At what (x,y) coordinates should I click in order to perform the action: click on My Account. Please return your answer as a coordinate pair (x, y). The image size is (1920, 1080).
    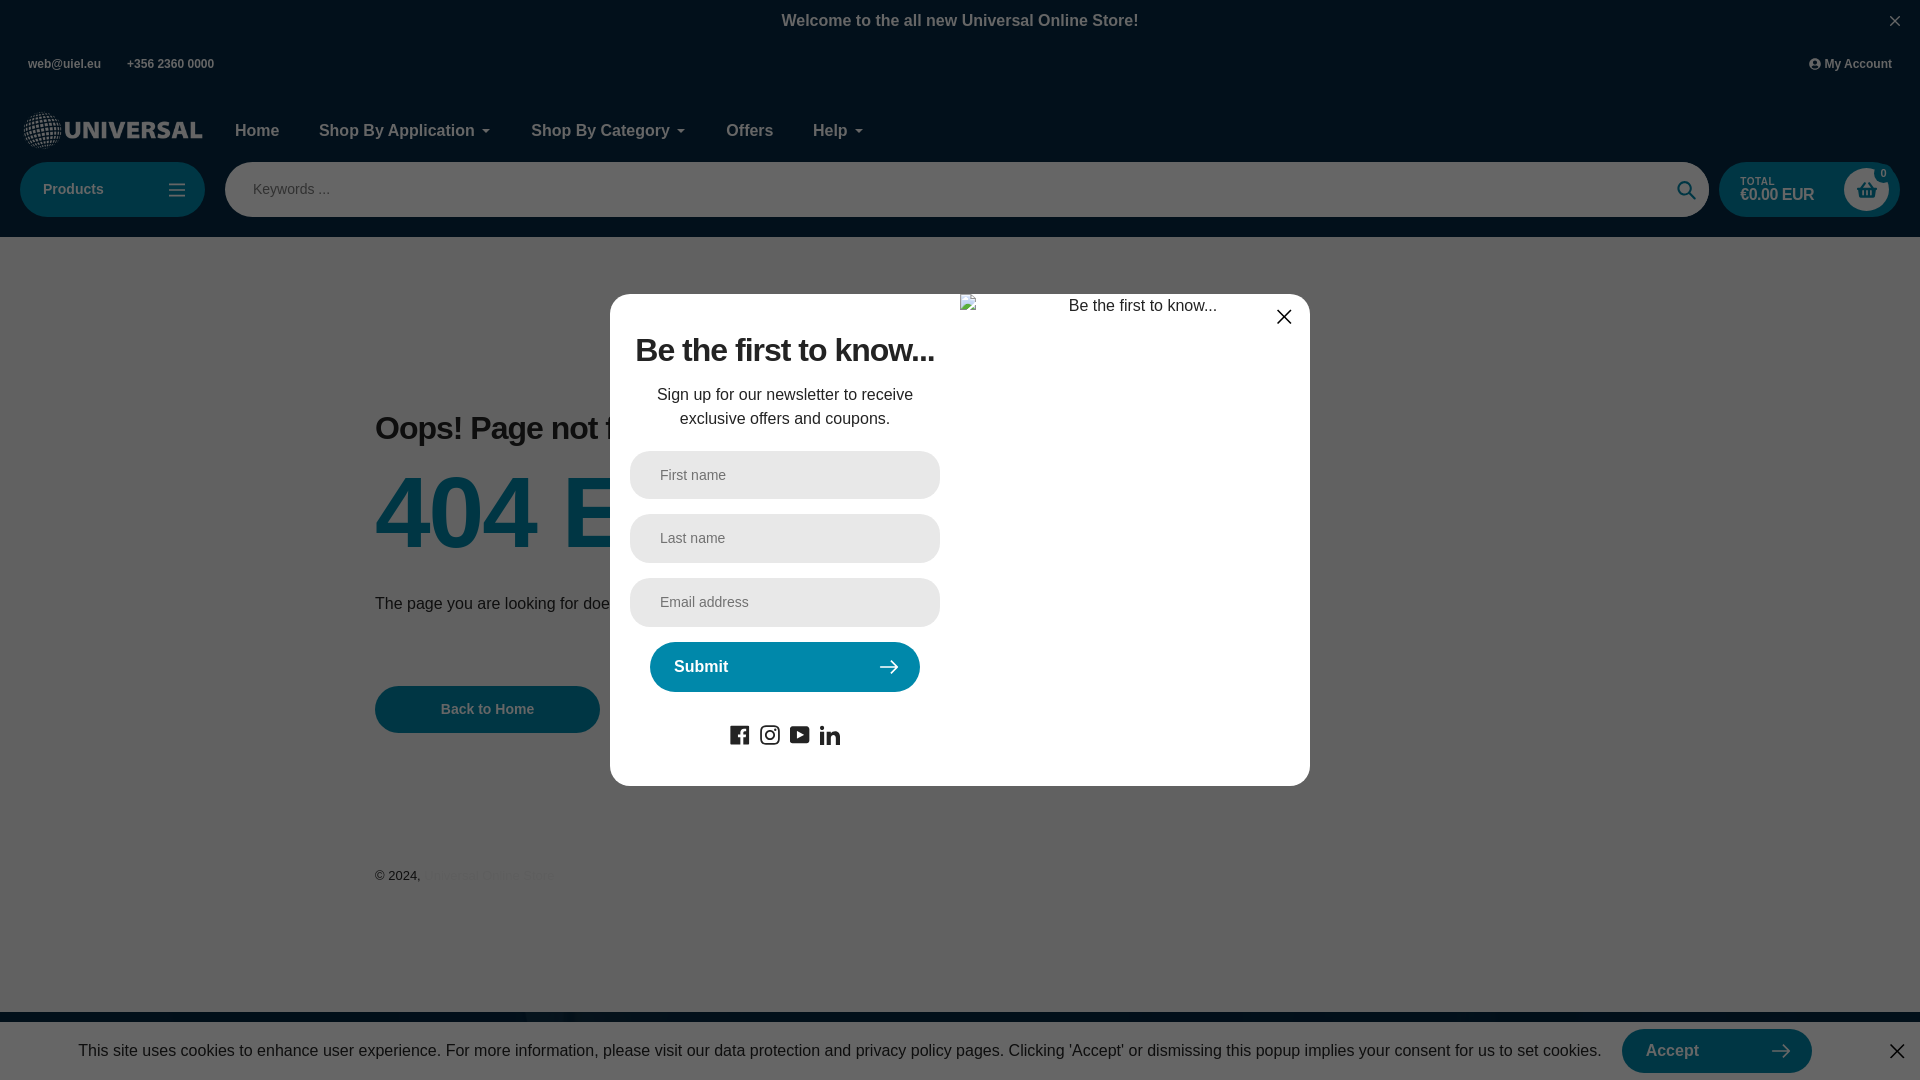
    Looking at the image, I should click on (1850, 64).